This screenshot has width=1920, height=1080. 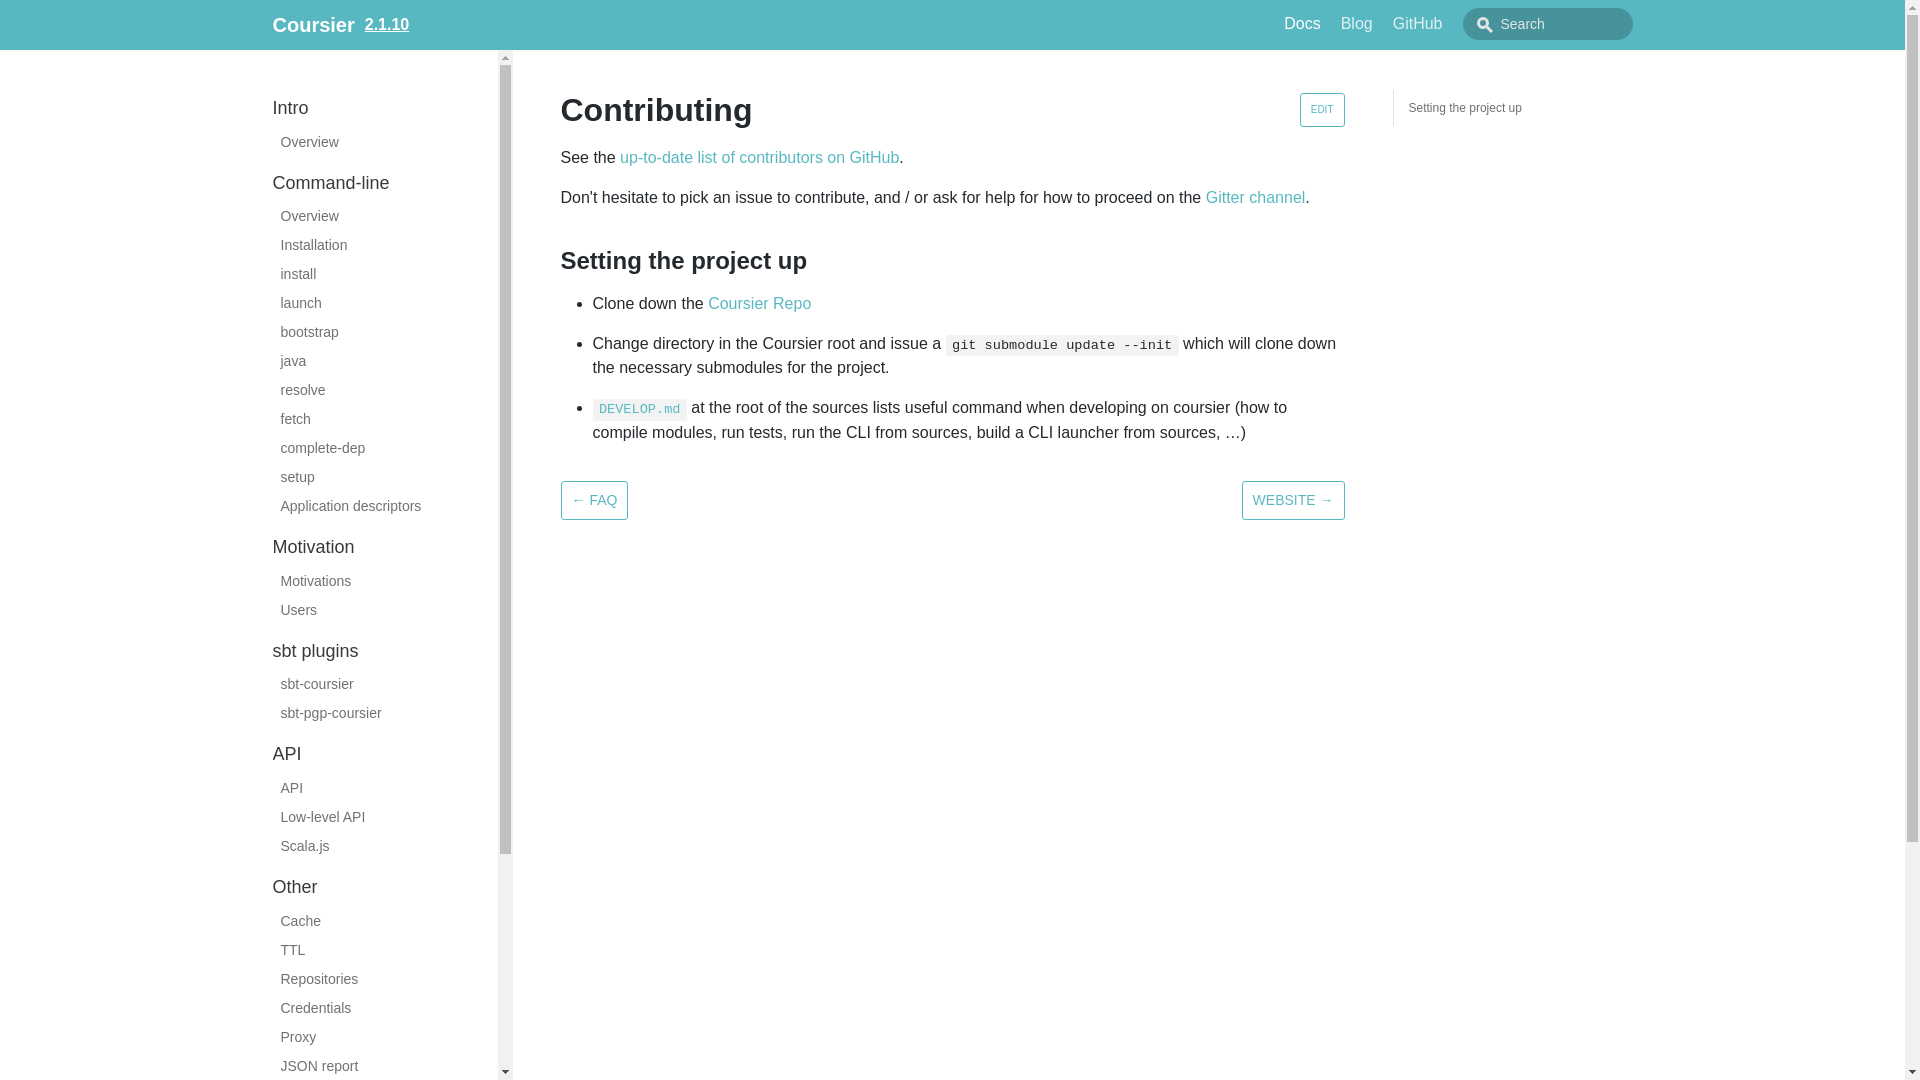 What do you see at coordinates (384, 922) in the screenshot?
I see `Cache` at bounding box center [384, 922].